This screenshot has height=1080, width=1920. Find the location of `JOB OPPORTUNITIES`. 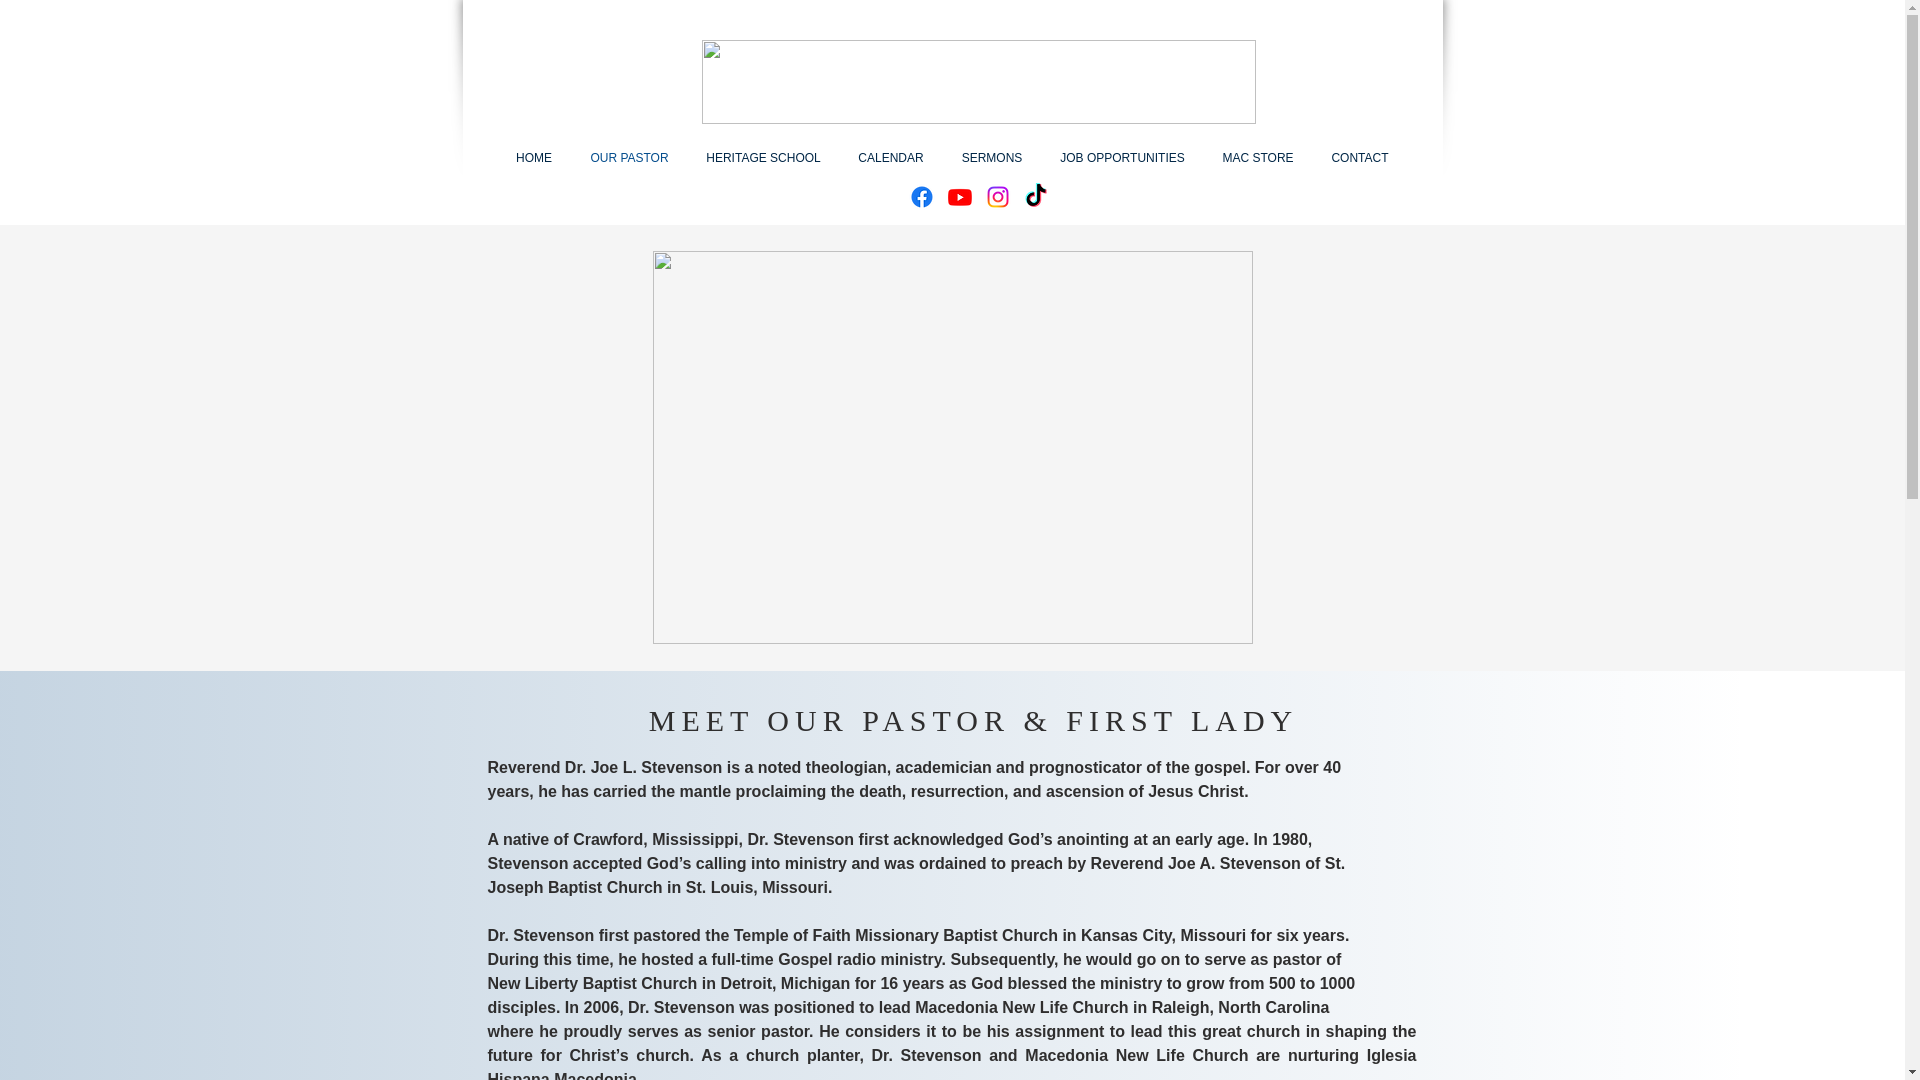

JOB OPPORTUNITIES is located at coordinates (1122, 158).